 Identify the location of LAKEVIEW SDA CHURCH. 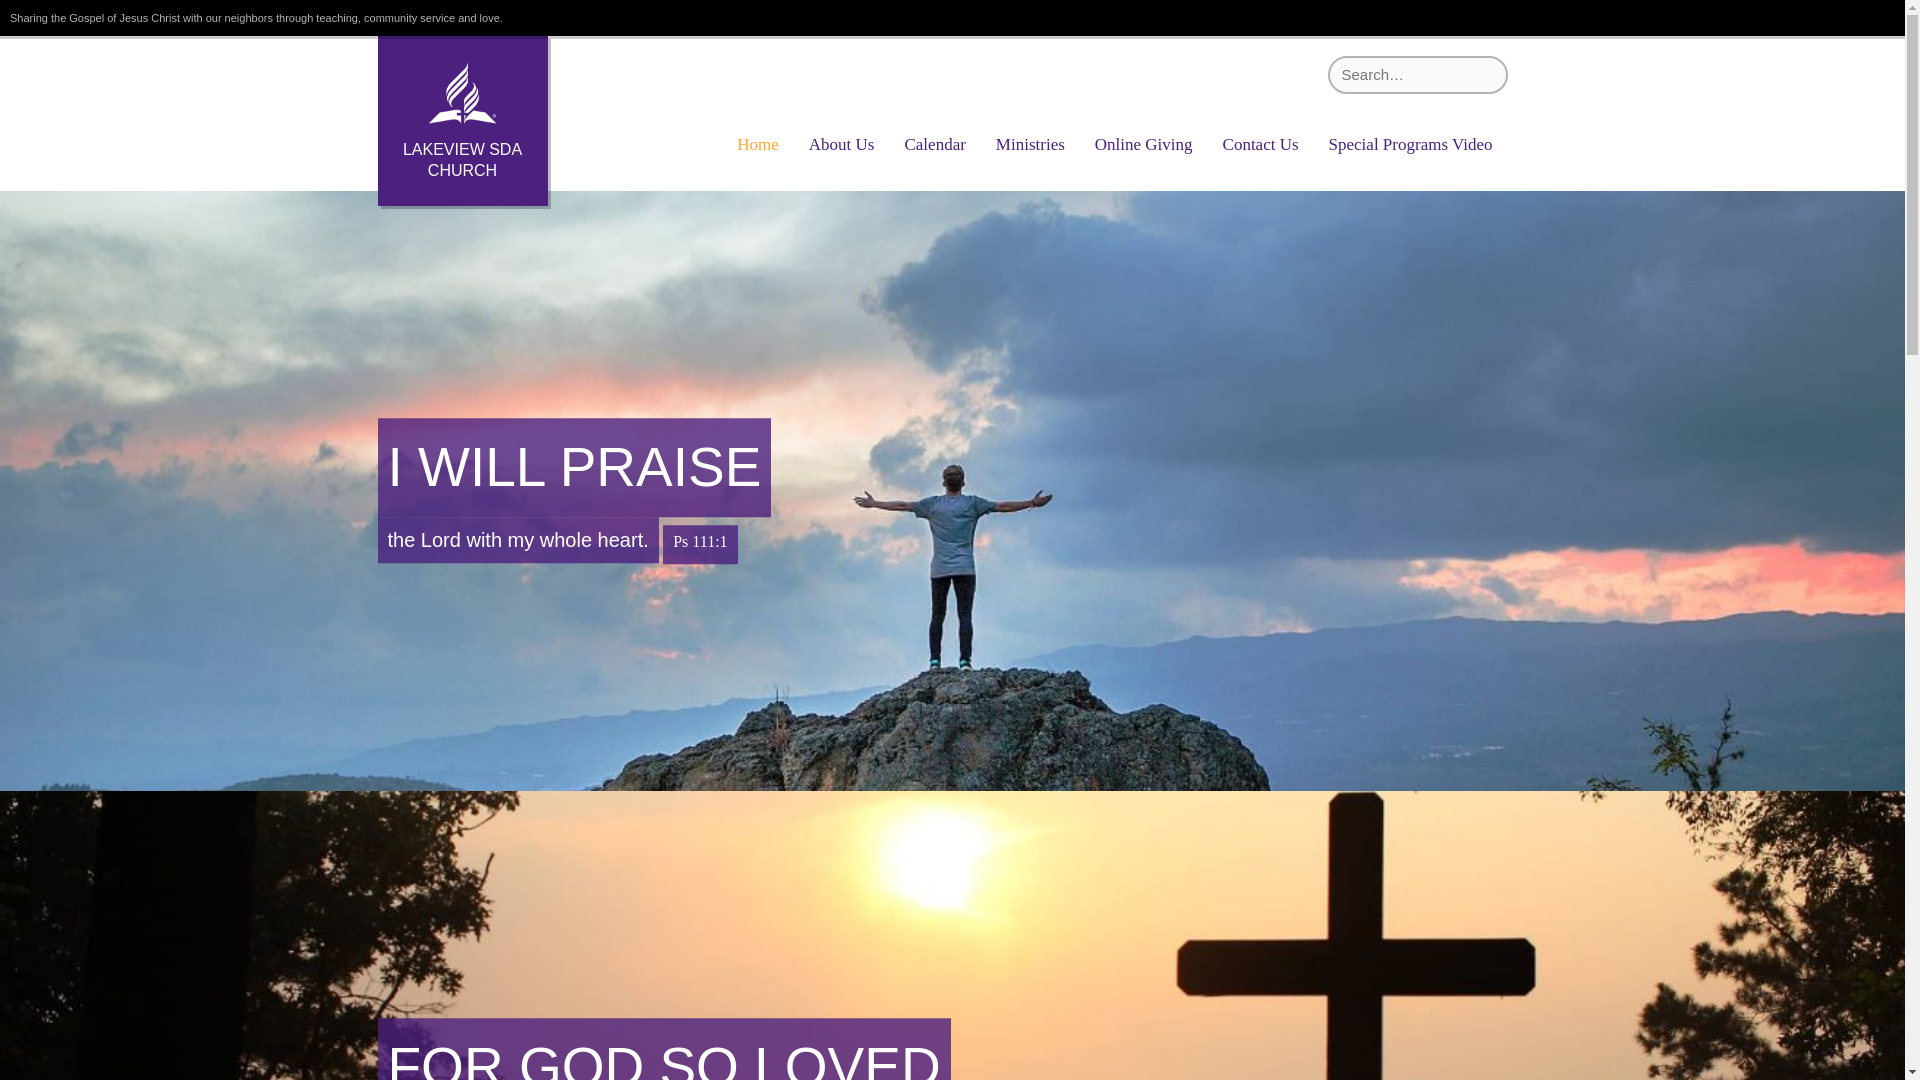
(462, 120).